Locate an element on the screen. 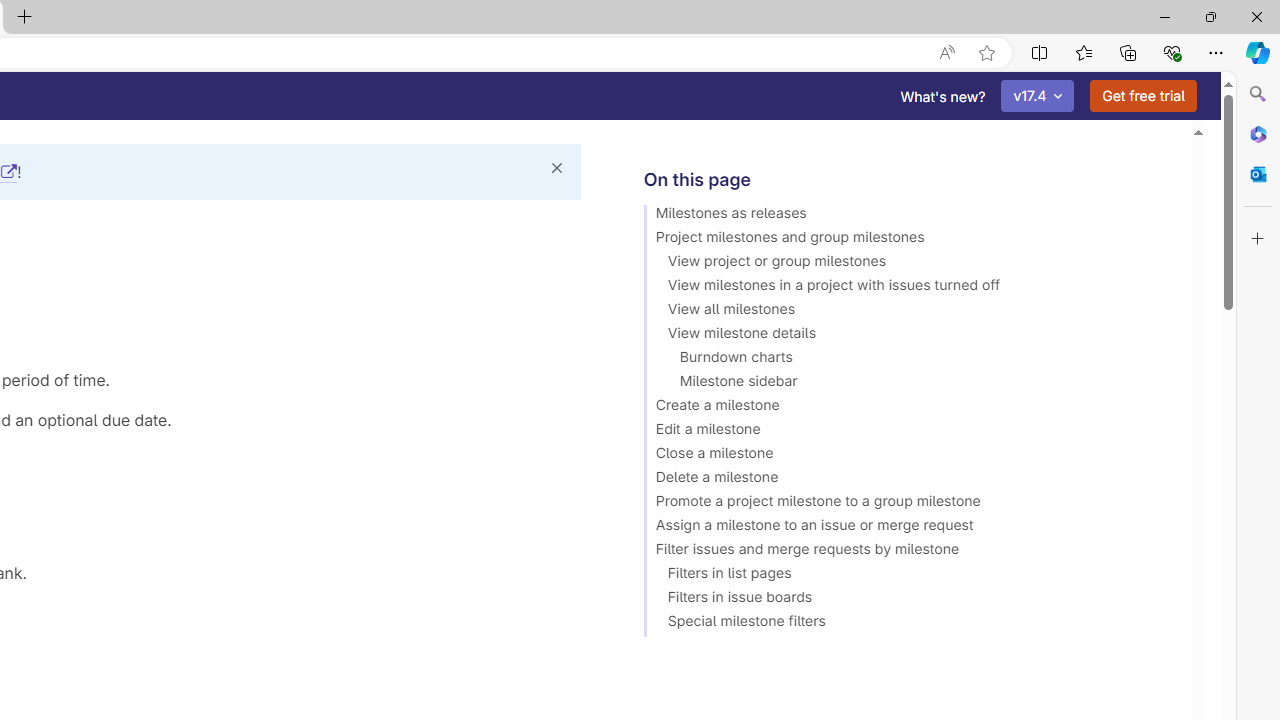 The image size is (1280, 720). Delete a milestone is located at coordinates (908, 480).